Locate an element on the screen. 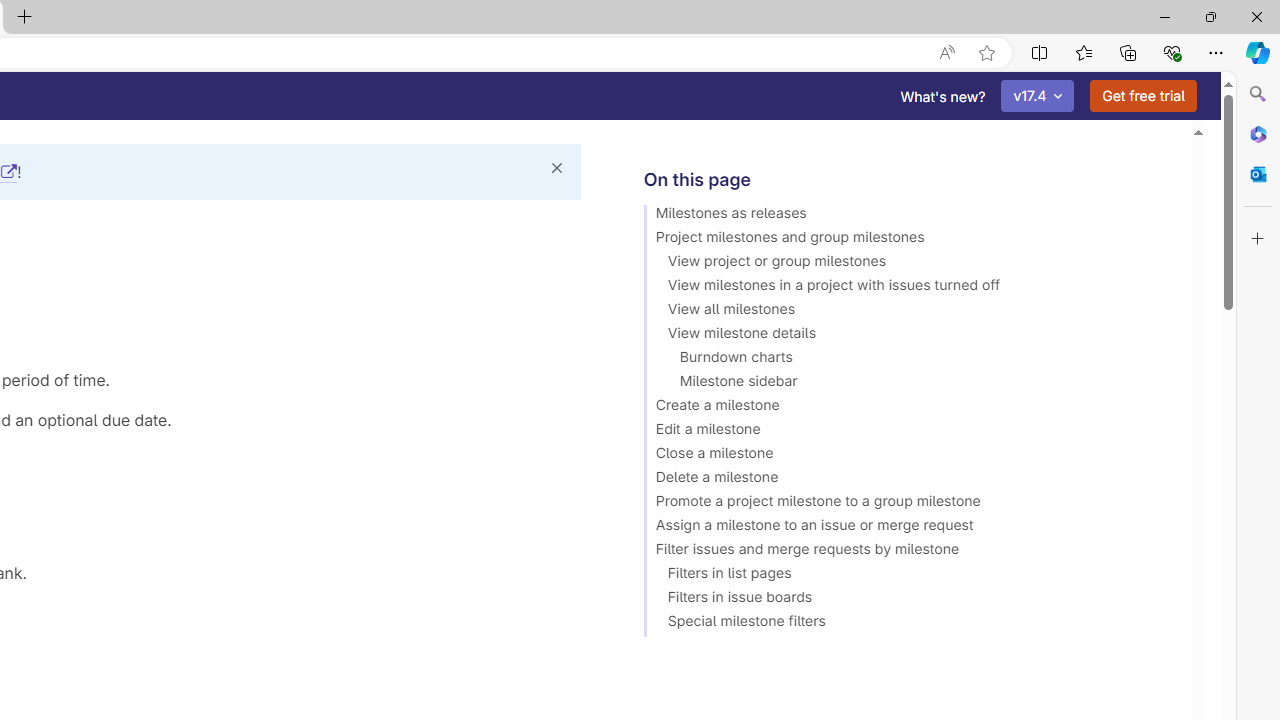 The image size is (1280, 720). Delete a milestone is located at coordinates (908, 480).